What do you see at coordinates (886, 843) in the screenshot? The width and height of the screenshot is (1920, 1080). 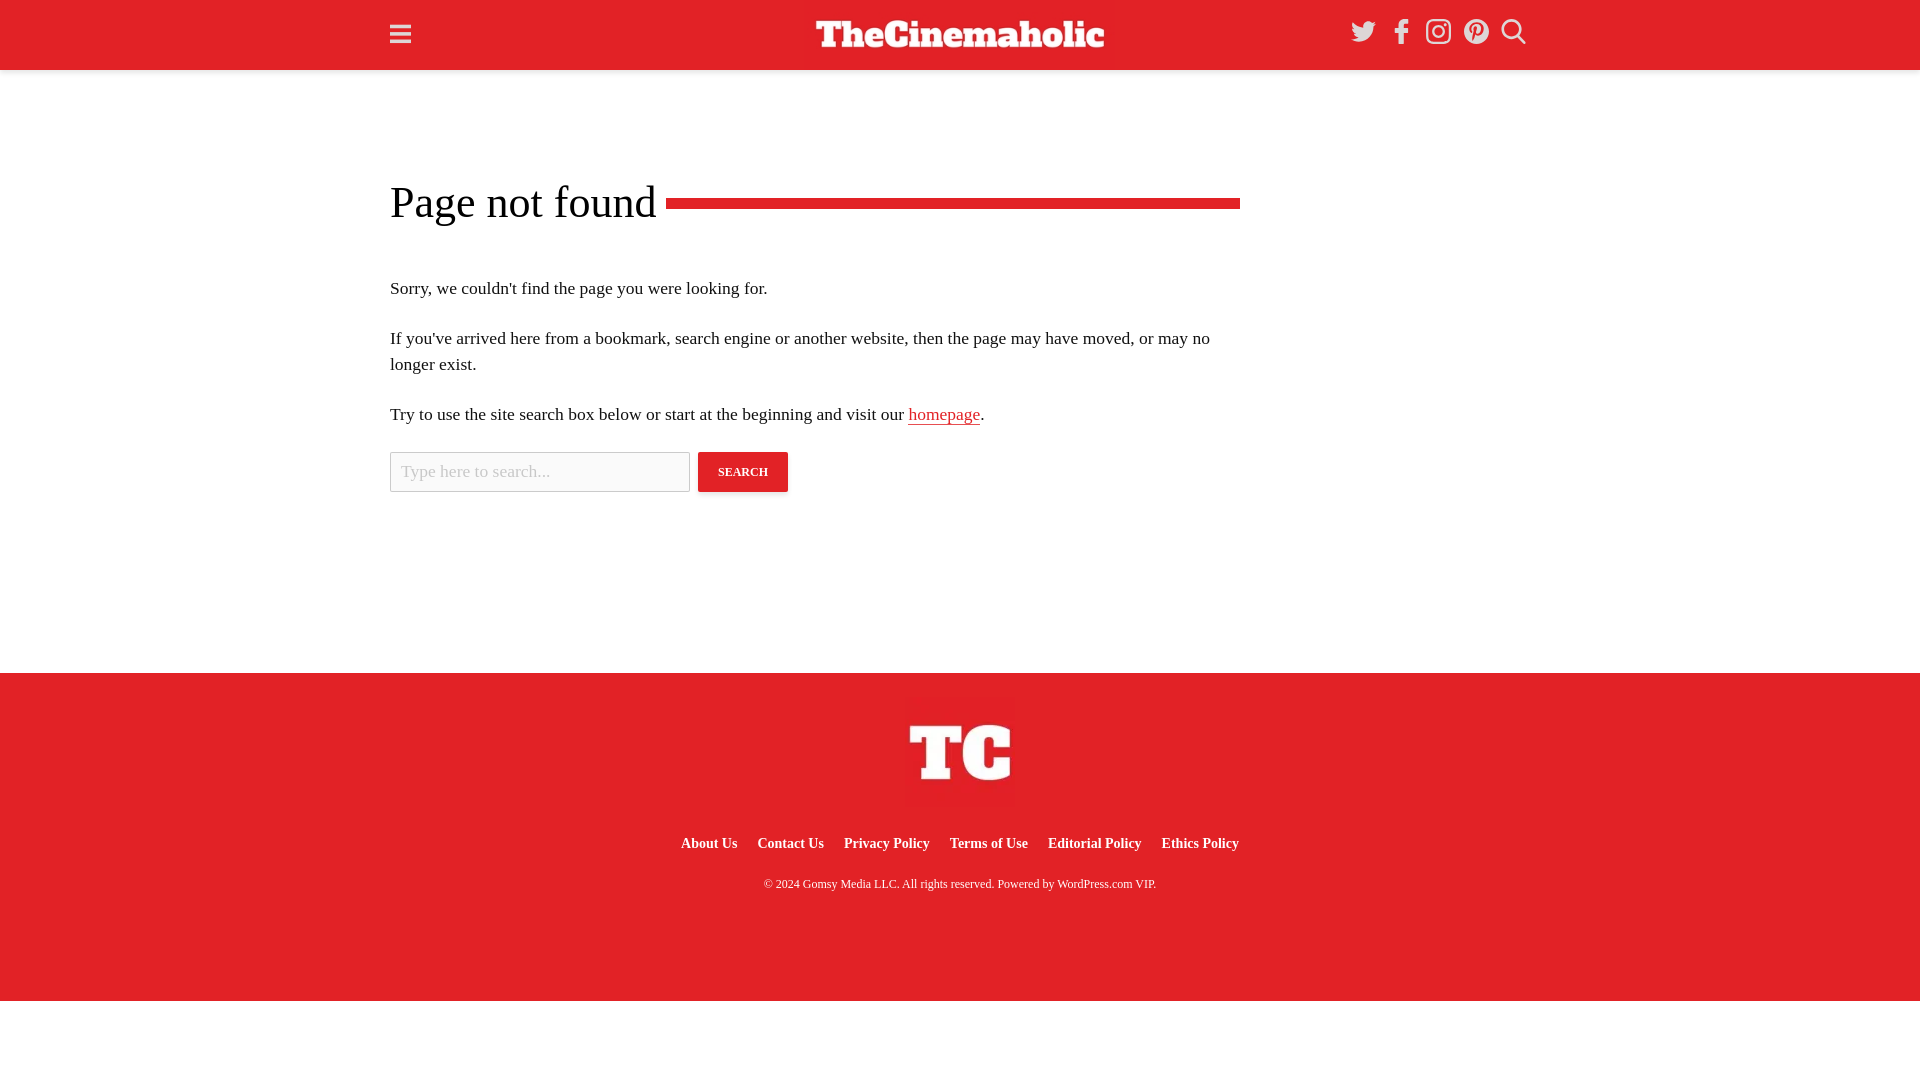 I see `Privacy Policy` at bounding box center [886, 843].